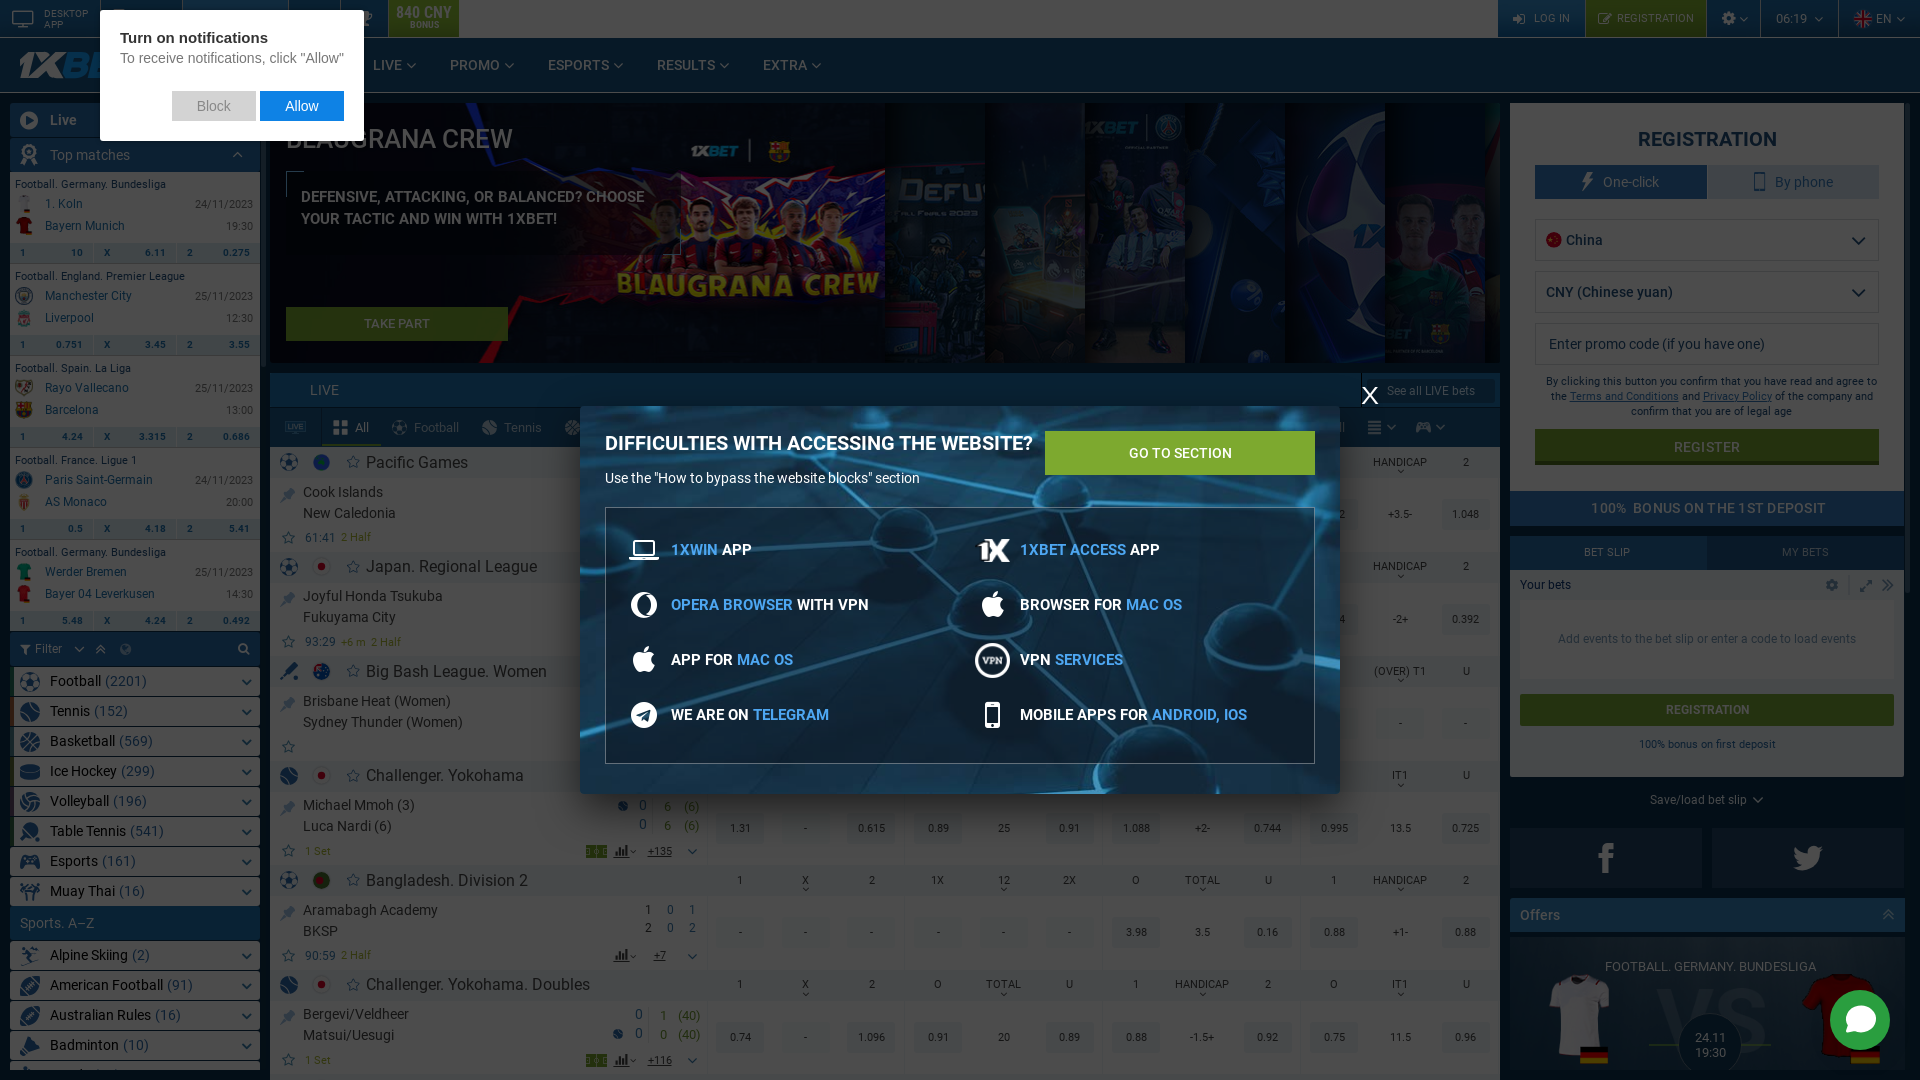  Describe the element at coordinates (1646, 18) in the screenshot. I see `REGISTRATION` at that location.